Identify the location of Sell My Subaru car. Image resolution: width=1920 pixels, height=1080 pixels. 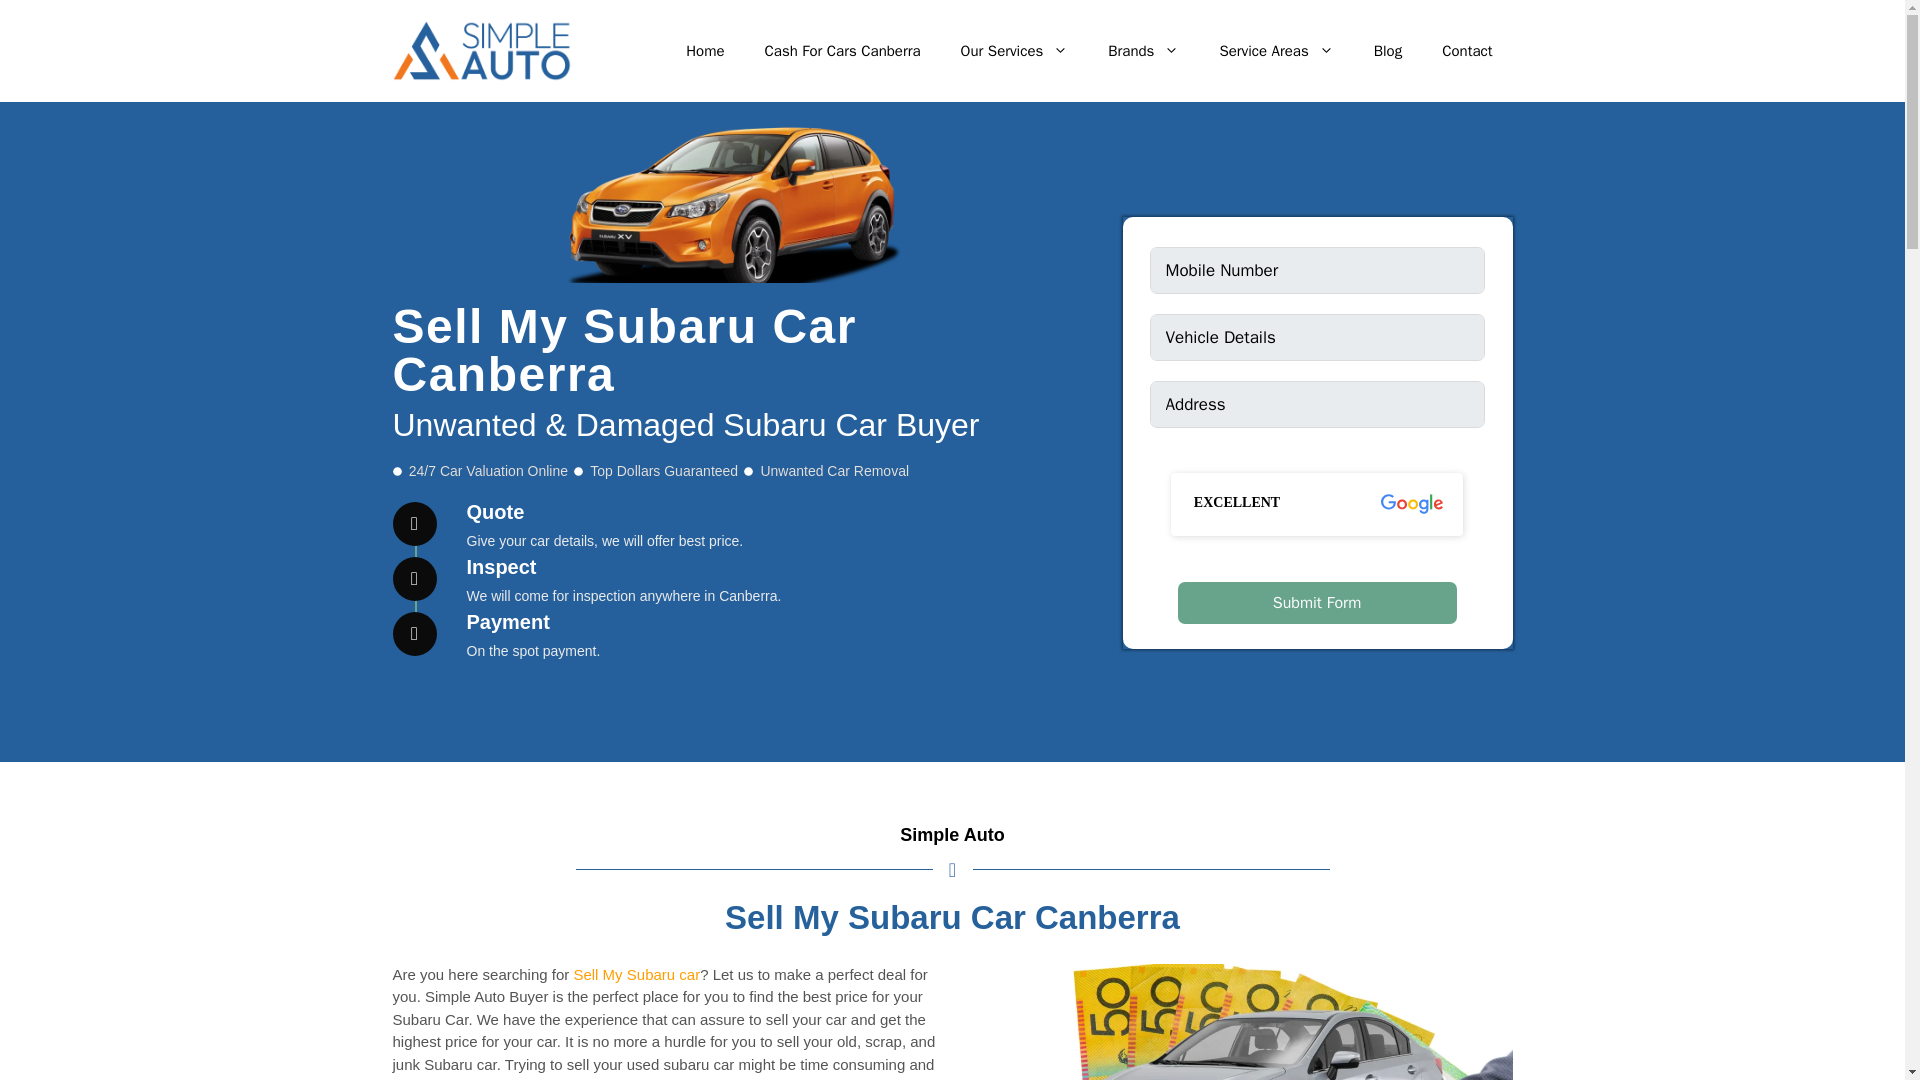
(636, 974).